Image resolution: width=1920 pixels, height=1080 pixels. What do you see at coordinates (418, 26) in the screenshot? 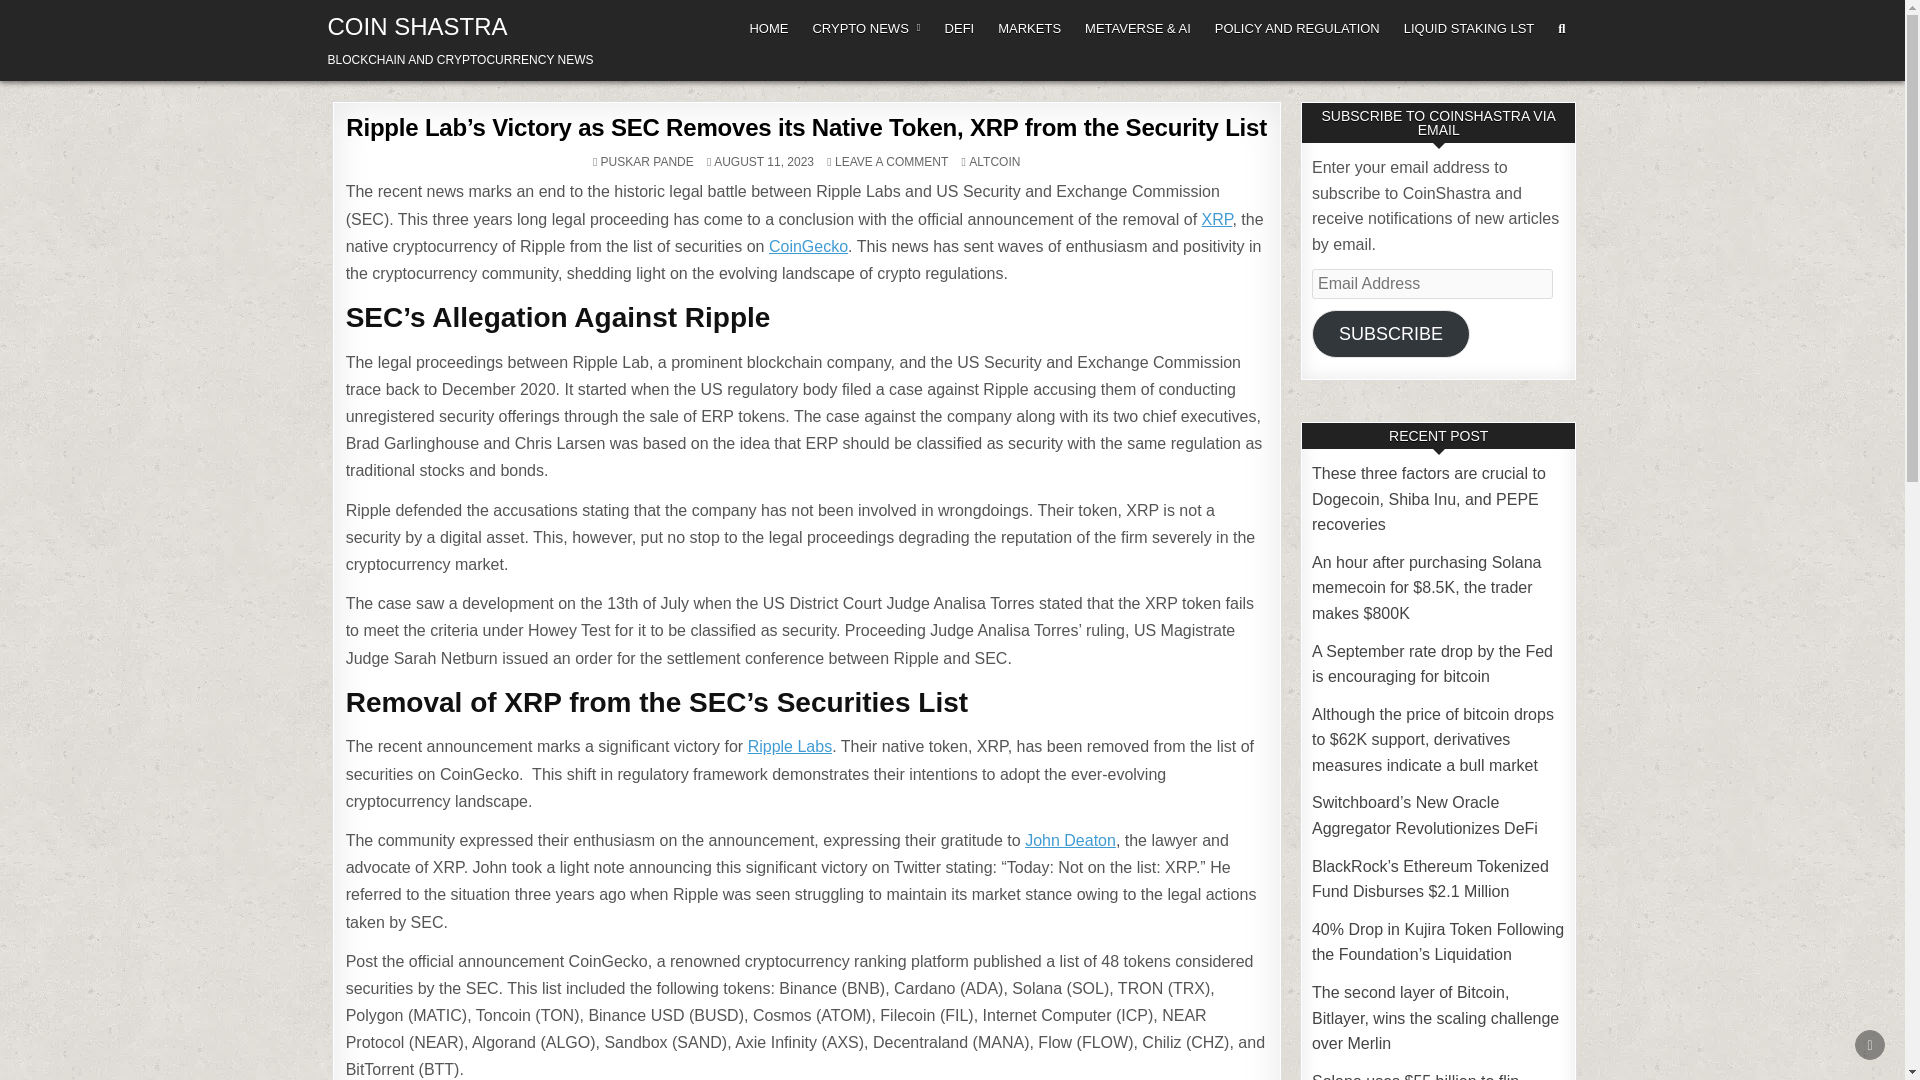
I see `COIN SHASTRA` at bounding box center [418, 26].